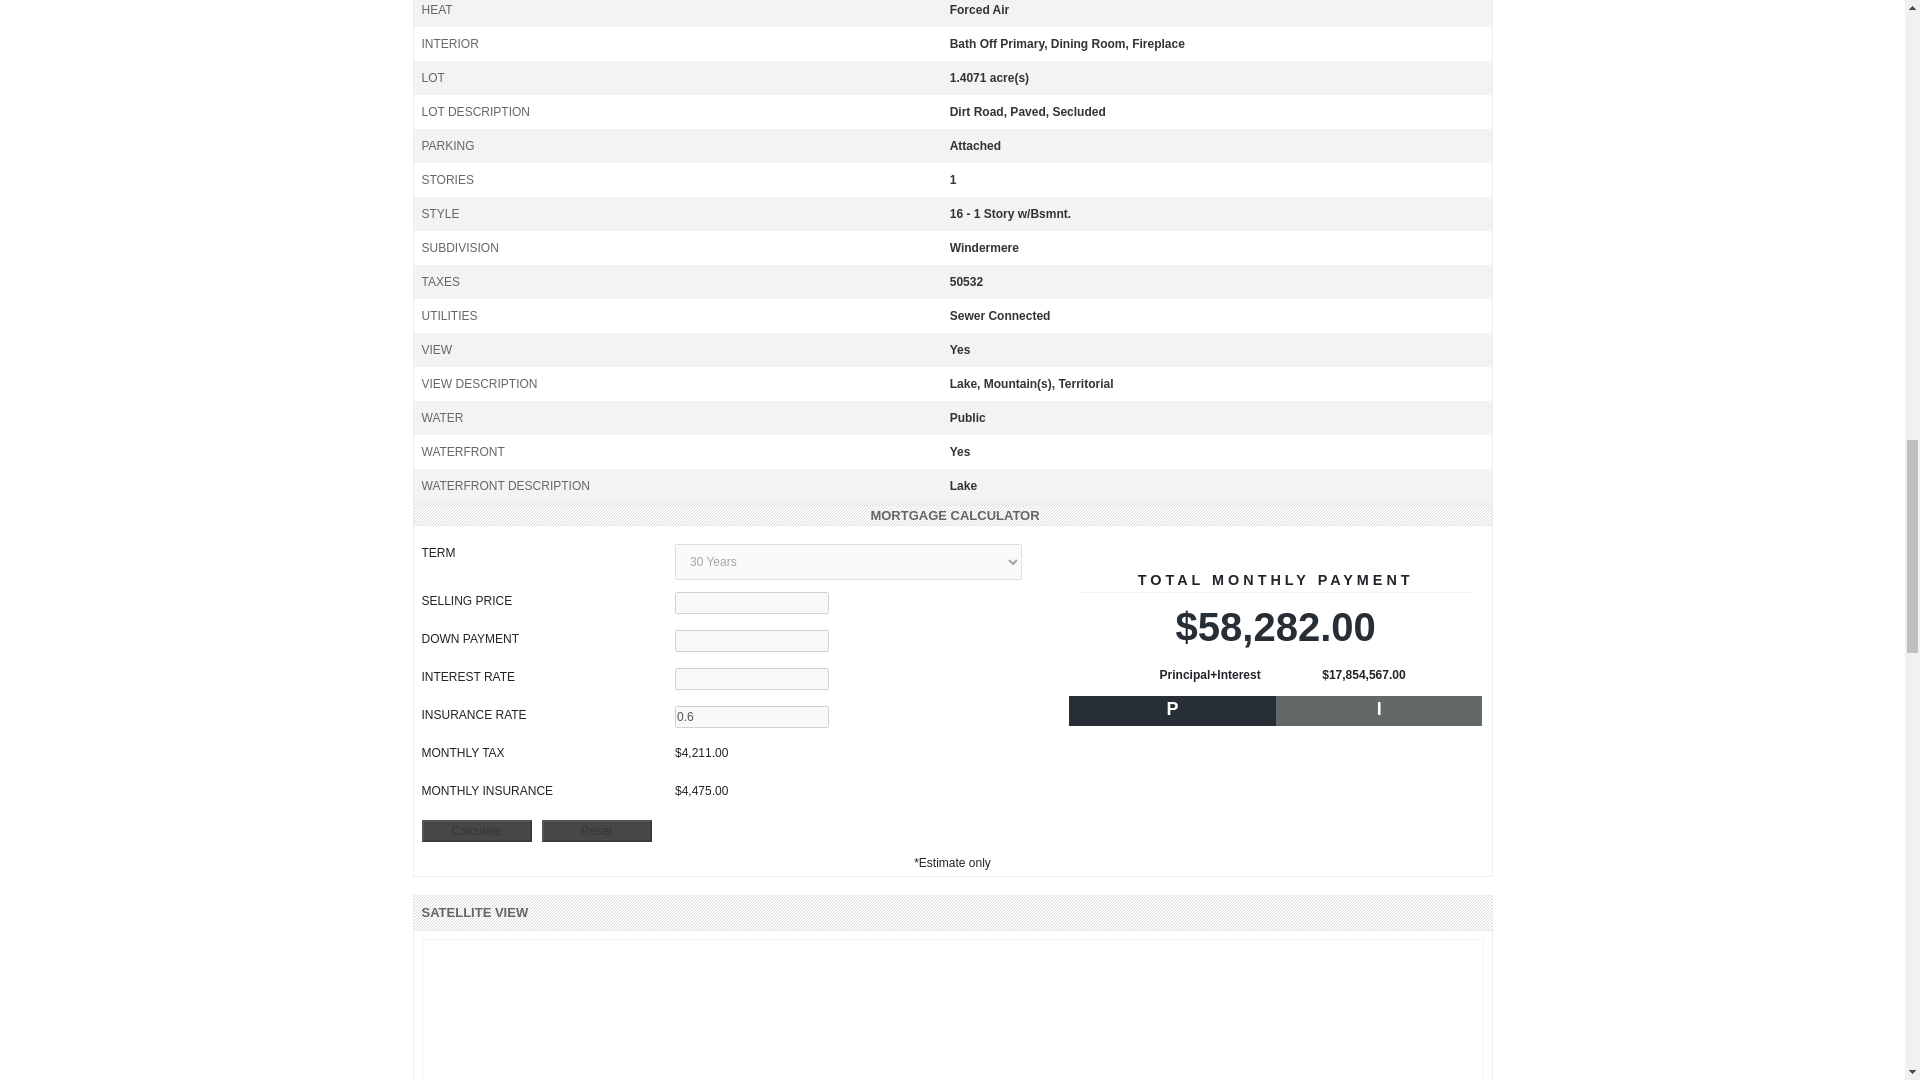  Describe the element at coordinates (596, 830) in the screenshot. I see `Reset` at that location.